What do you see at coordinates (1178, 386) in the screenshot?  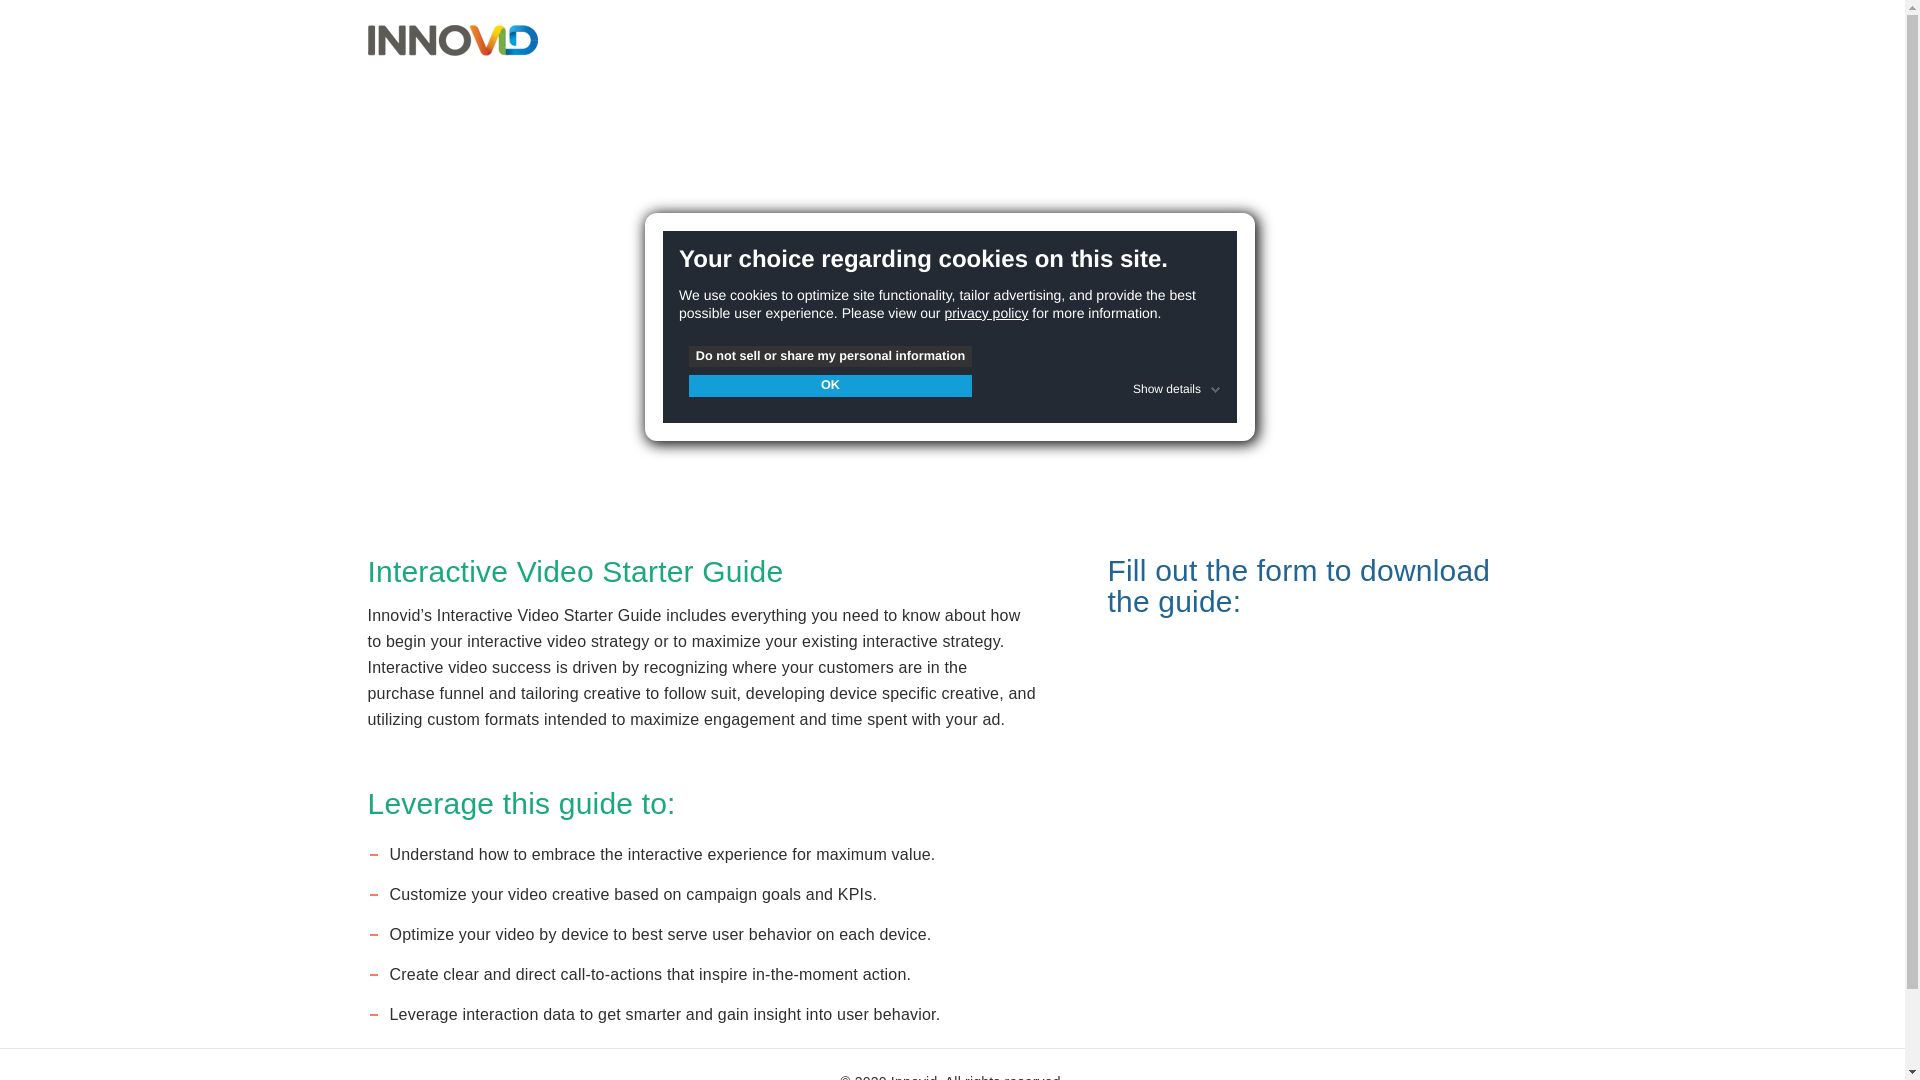 I see `Show details` at bounding box center [1178, 386].